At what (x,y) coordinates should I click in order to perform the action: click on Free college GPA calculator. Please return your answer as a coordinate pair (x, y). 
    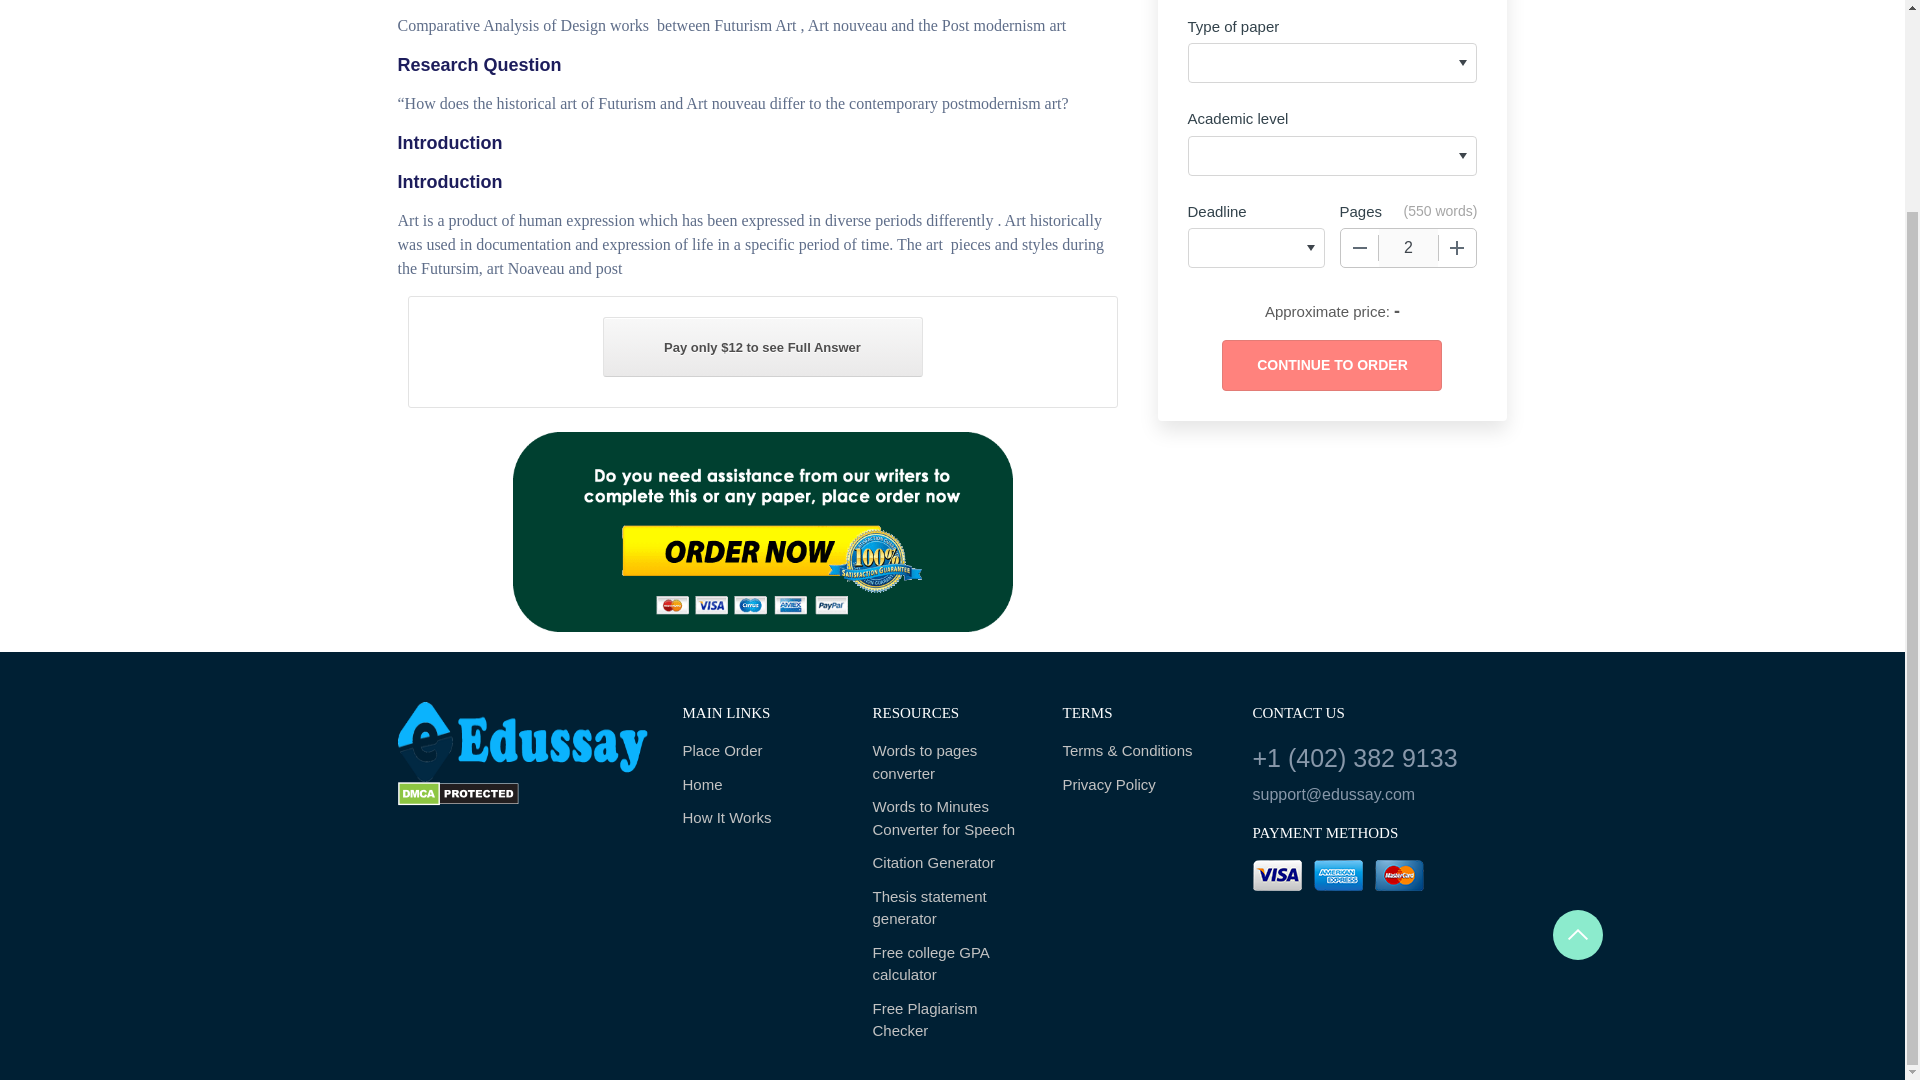
    Looking at the image, I should click on (952, 964).